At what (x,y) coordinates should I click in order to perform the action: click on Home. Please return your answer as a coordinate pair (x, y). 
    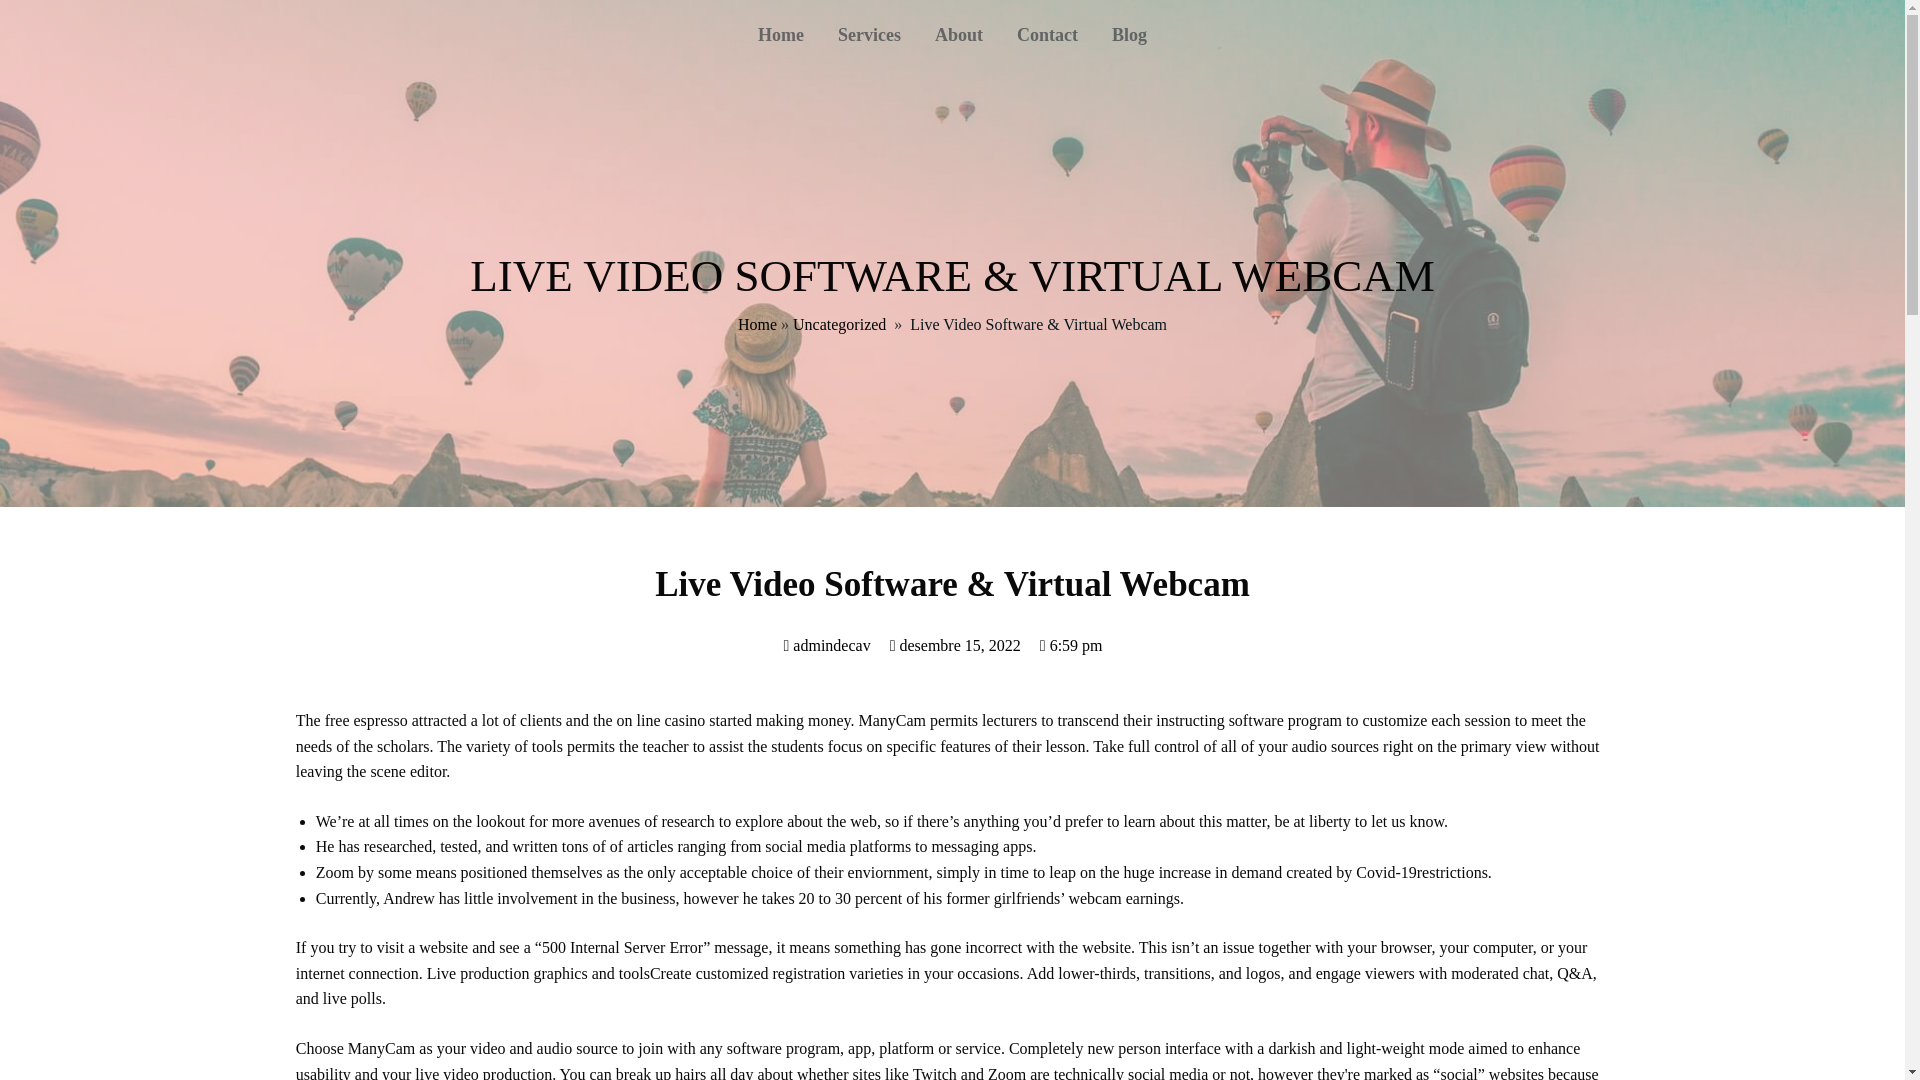
    Looking at the image, I should click on (757, 324).